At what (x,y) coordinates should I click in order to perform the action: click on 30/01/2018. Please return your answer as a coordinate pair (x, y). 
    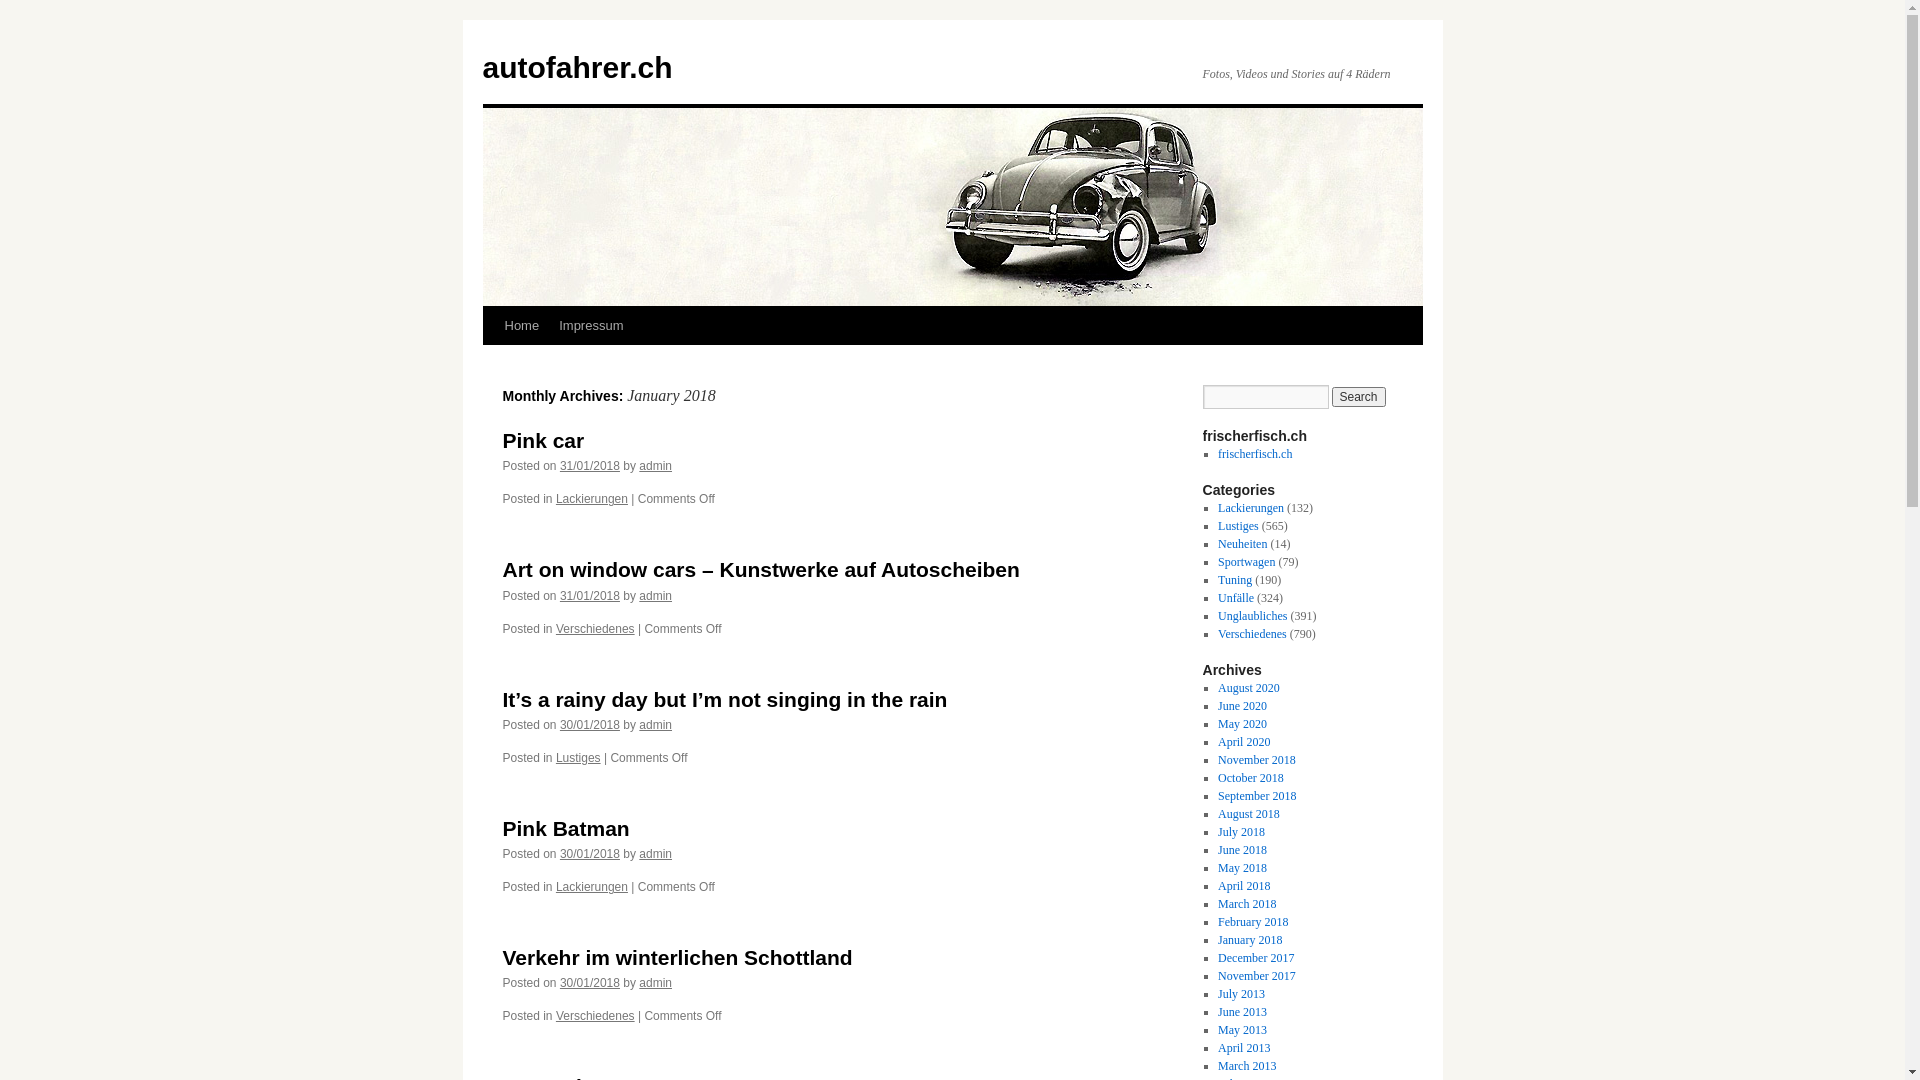
    Looking at the image, I should click on (590, 725).